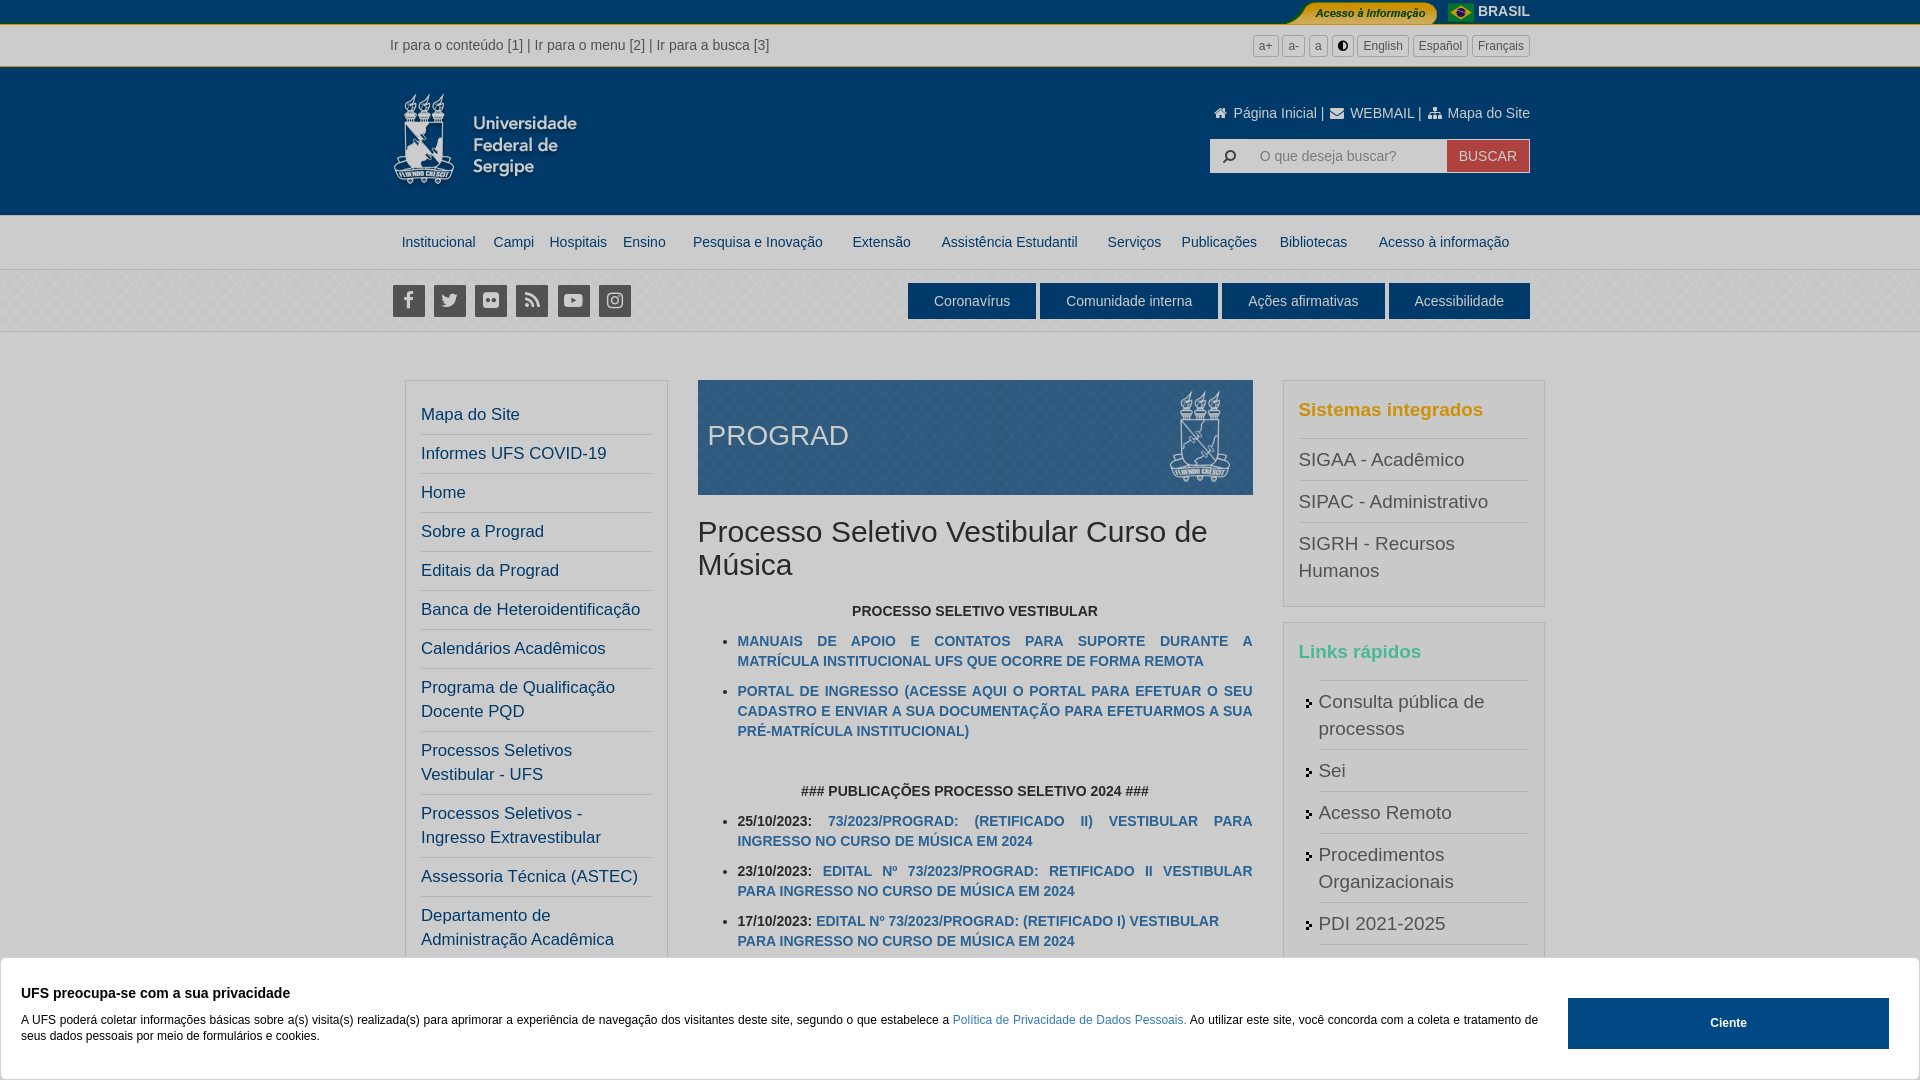 The height and width of the screenshot is (1080, 1920). I want to click on English, so click(1382, 46).